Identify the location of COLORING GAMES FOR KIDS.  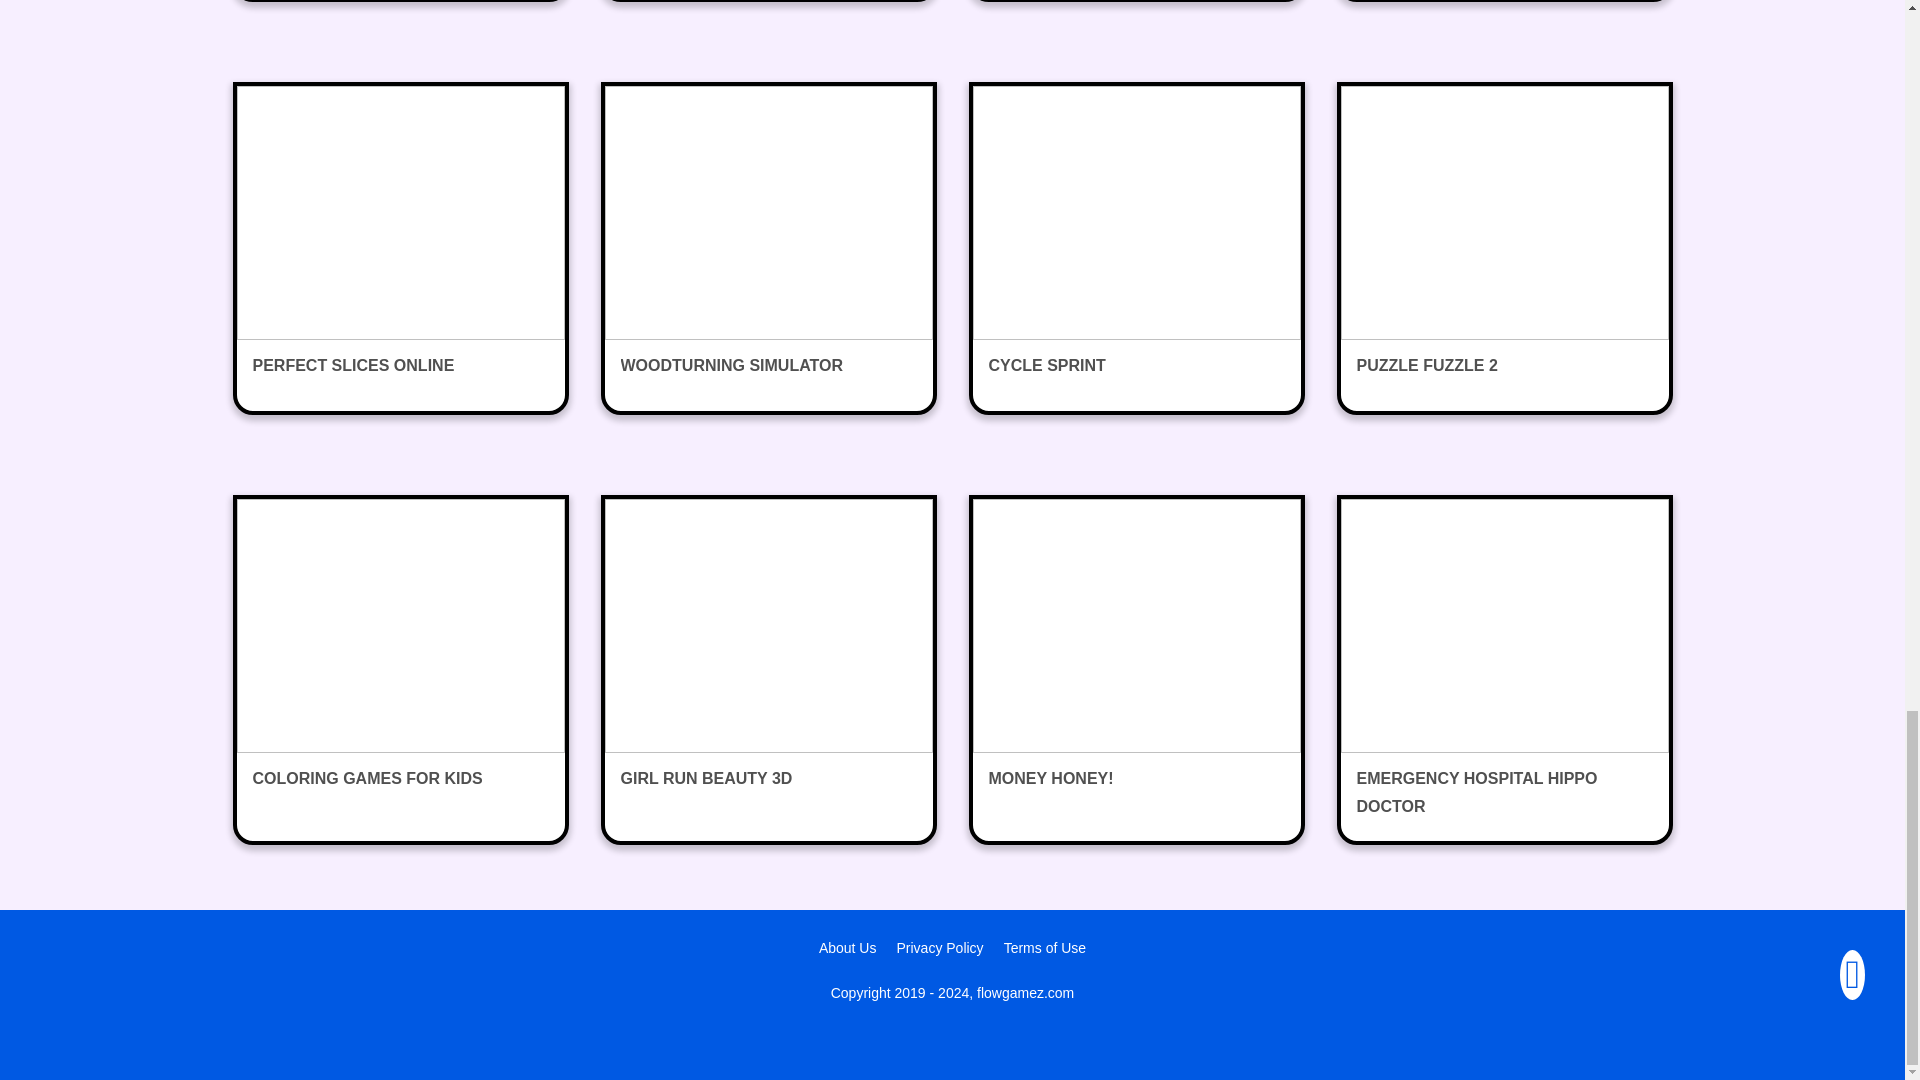
(400, 661).